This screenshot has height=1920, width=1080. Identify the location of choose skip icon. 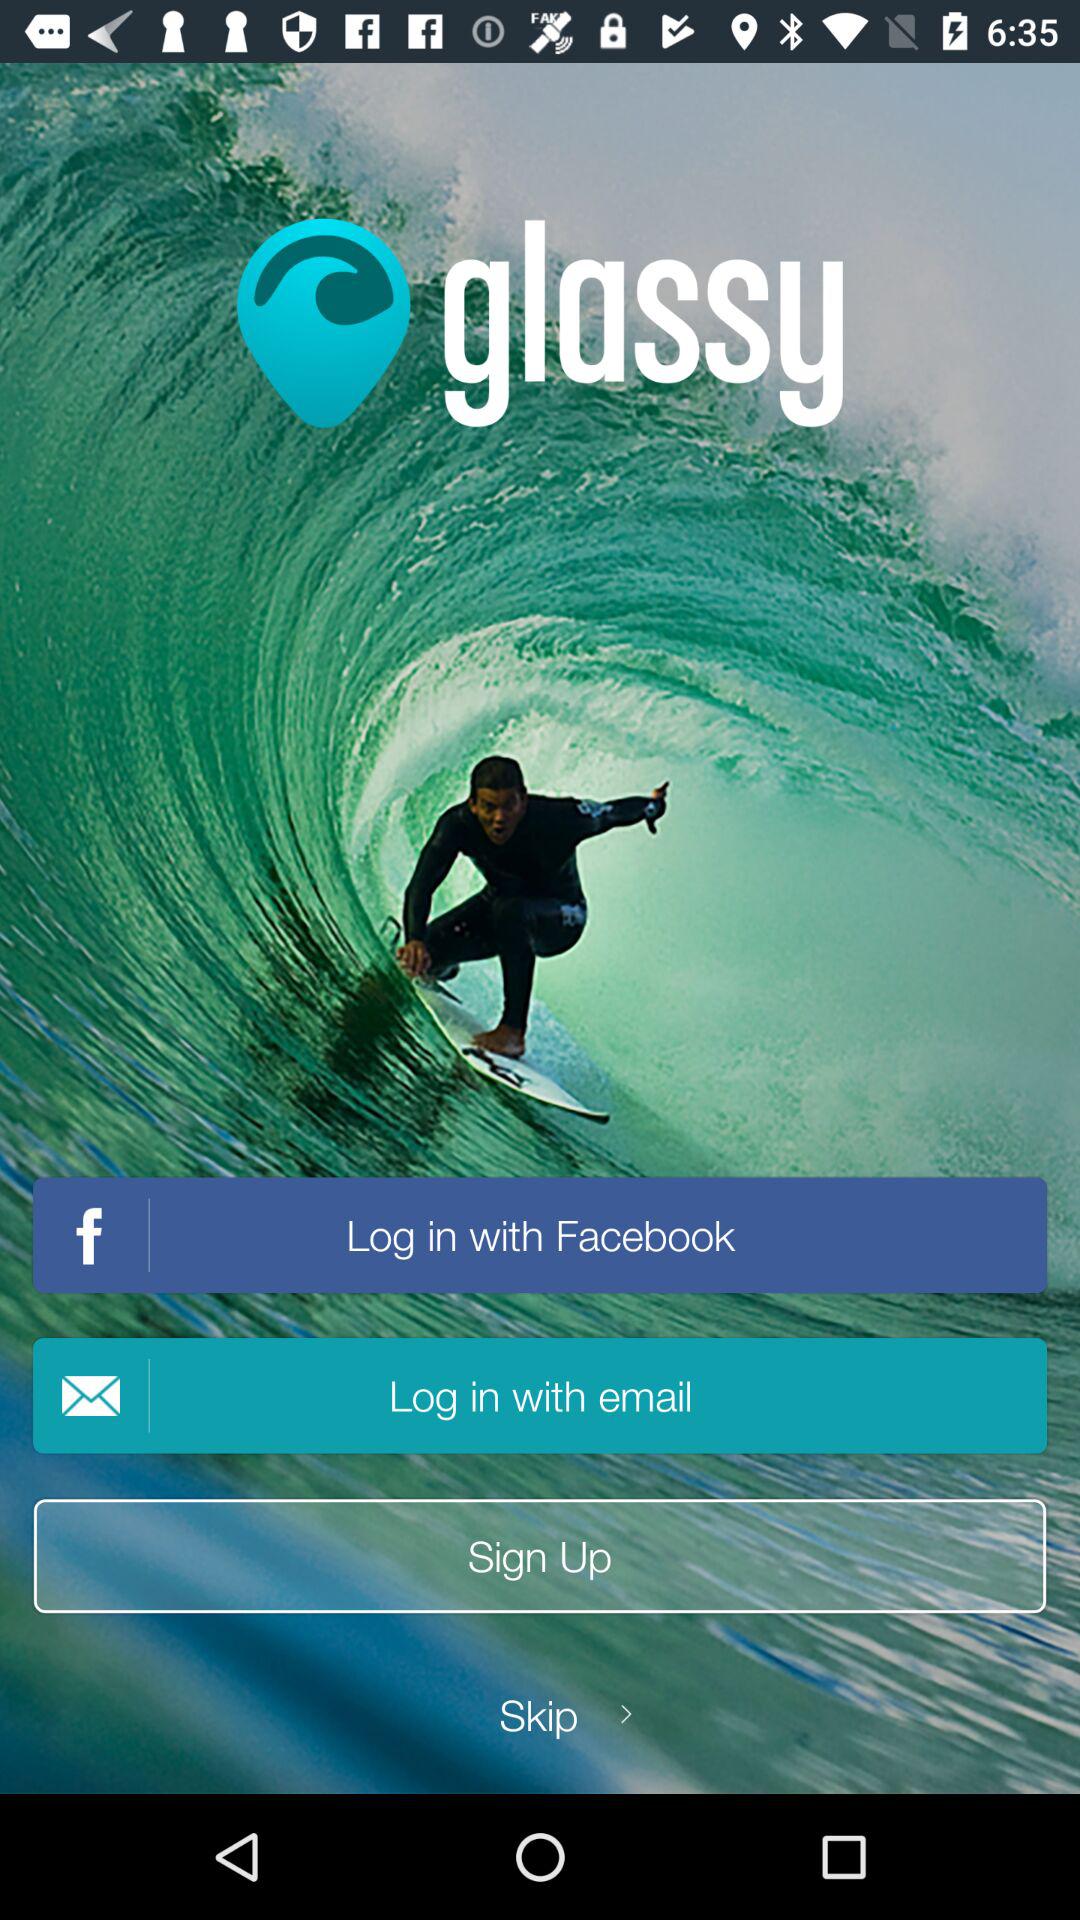
(539, 1714).